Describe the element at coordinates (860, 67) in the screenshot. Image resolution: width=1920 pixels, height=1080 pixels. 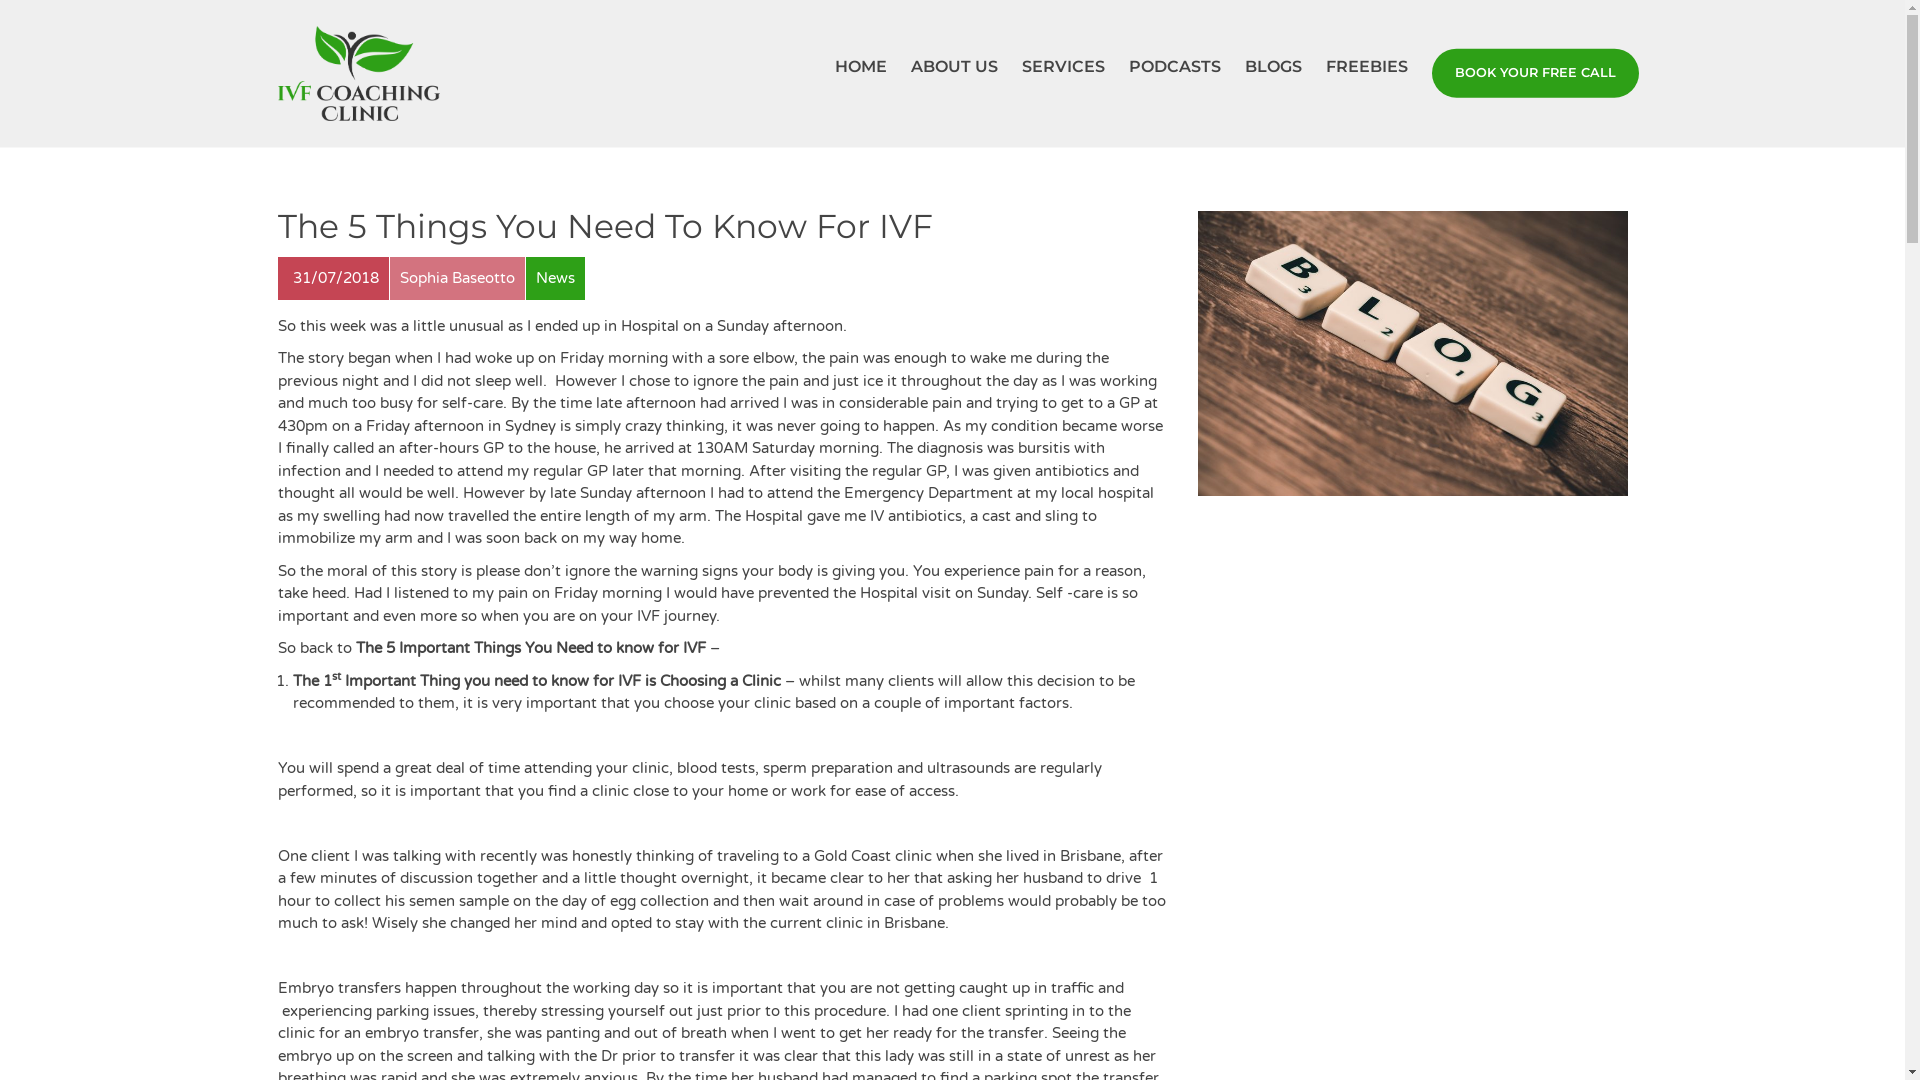
I see `HOME` at that location.